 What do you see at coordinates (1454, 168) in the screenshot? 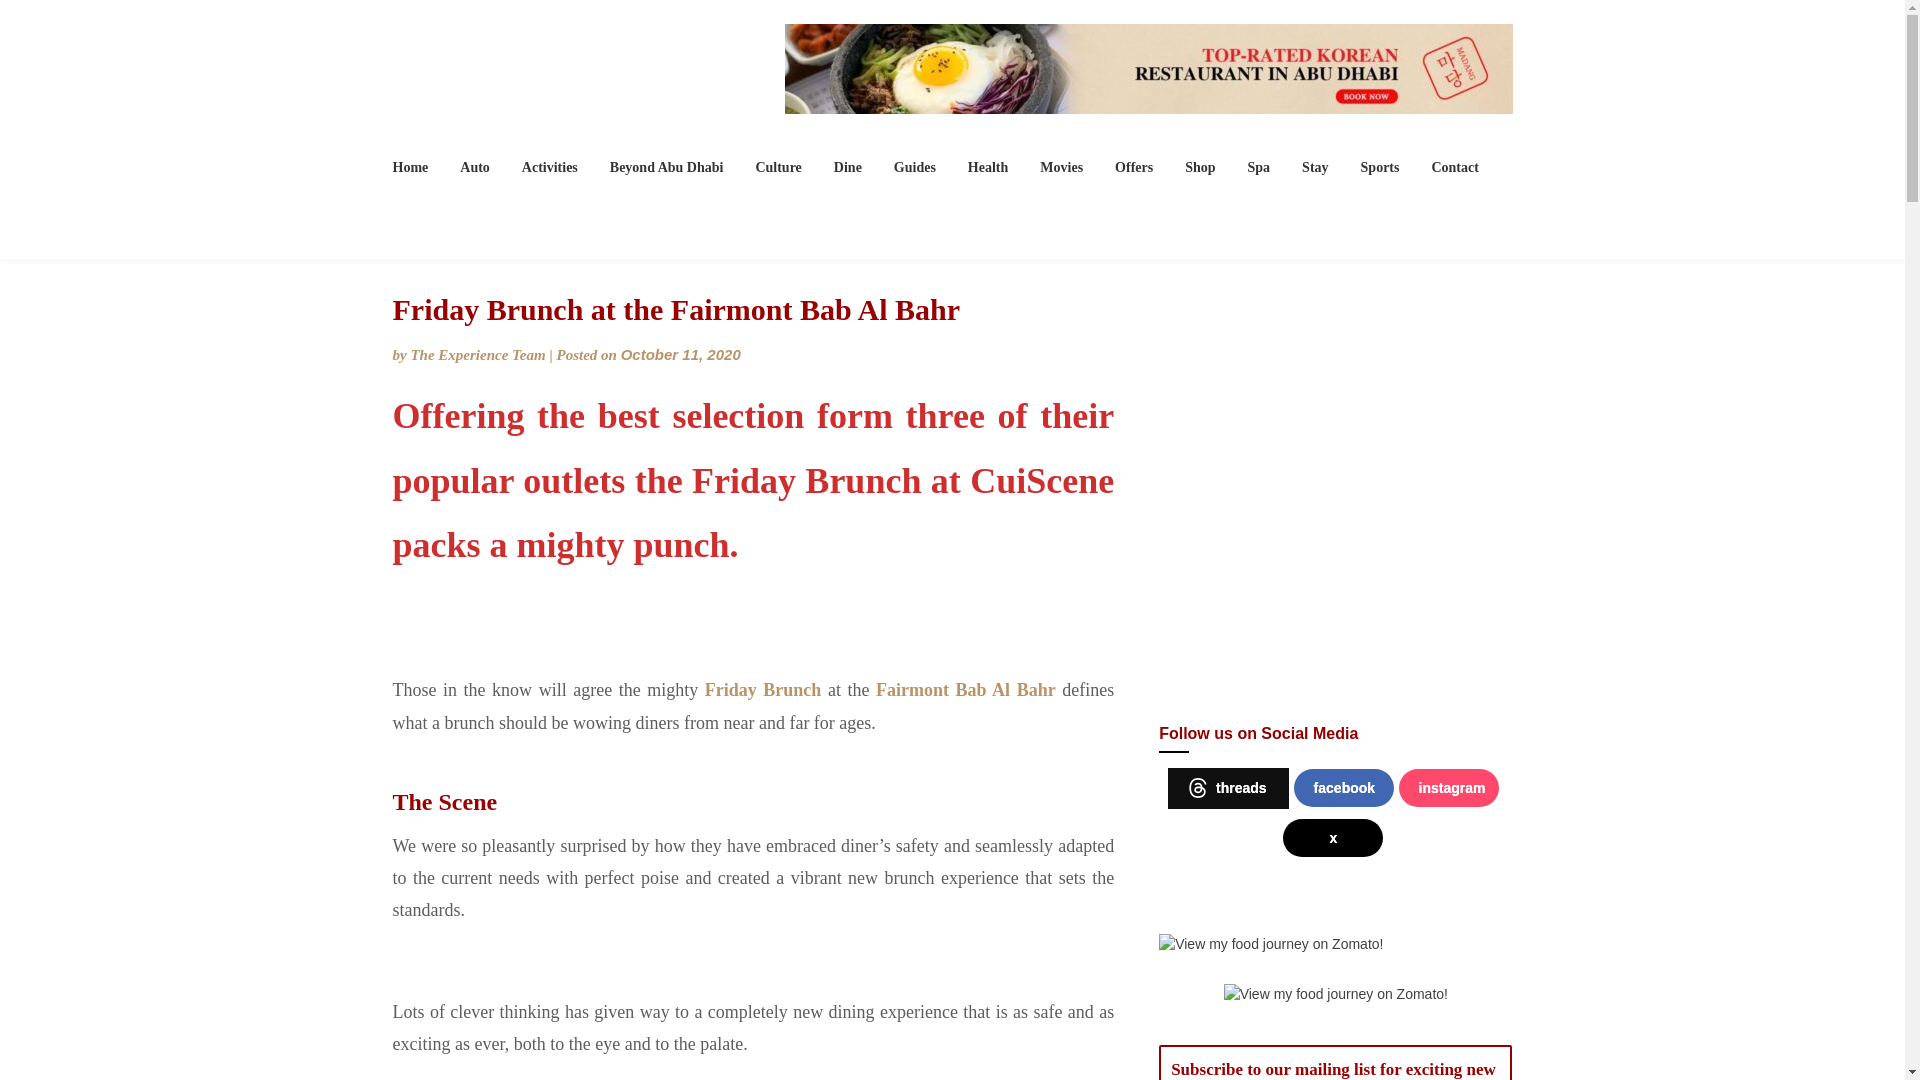
I see `Contact` at bounding box center [1454, 168].